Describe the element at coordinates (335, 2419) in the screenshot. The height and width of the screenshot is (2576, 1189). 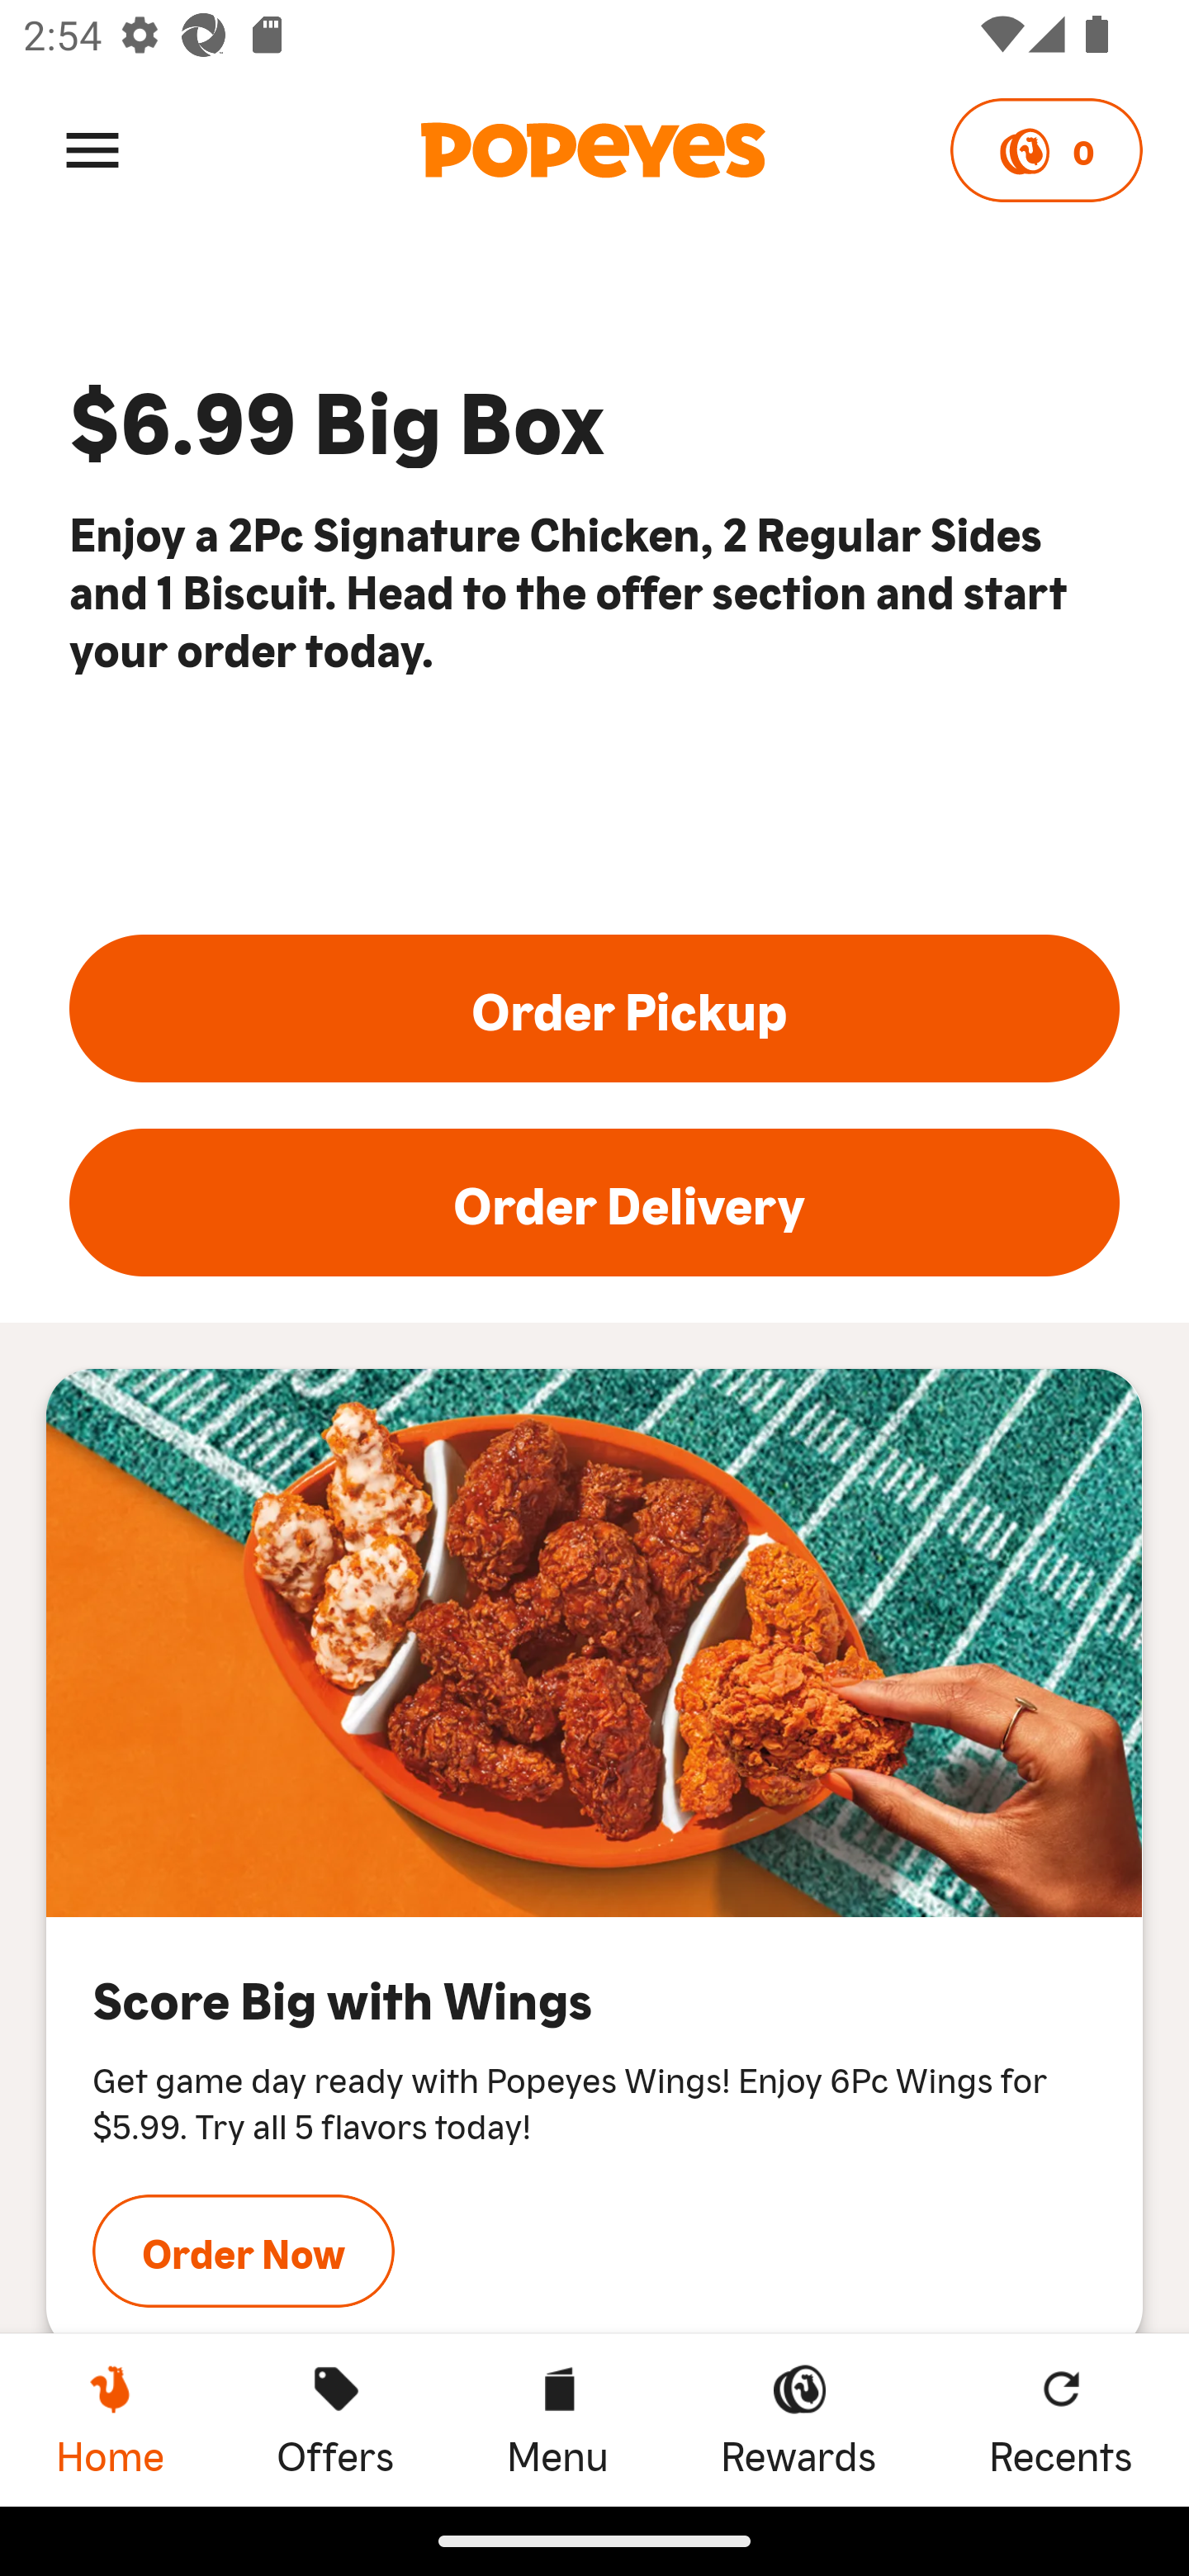
I see `Offers Offers Offers` at that location.